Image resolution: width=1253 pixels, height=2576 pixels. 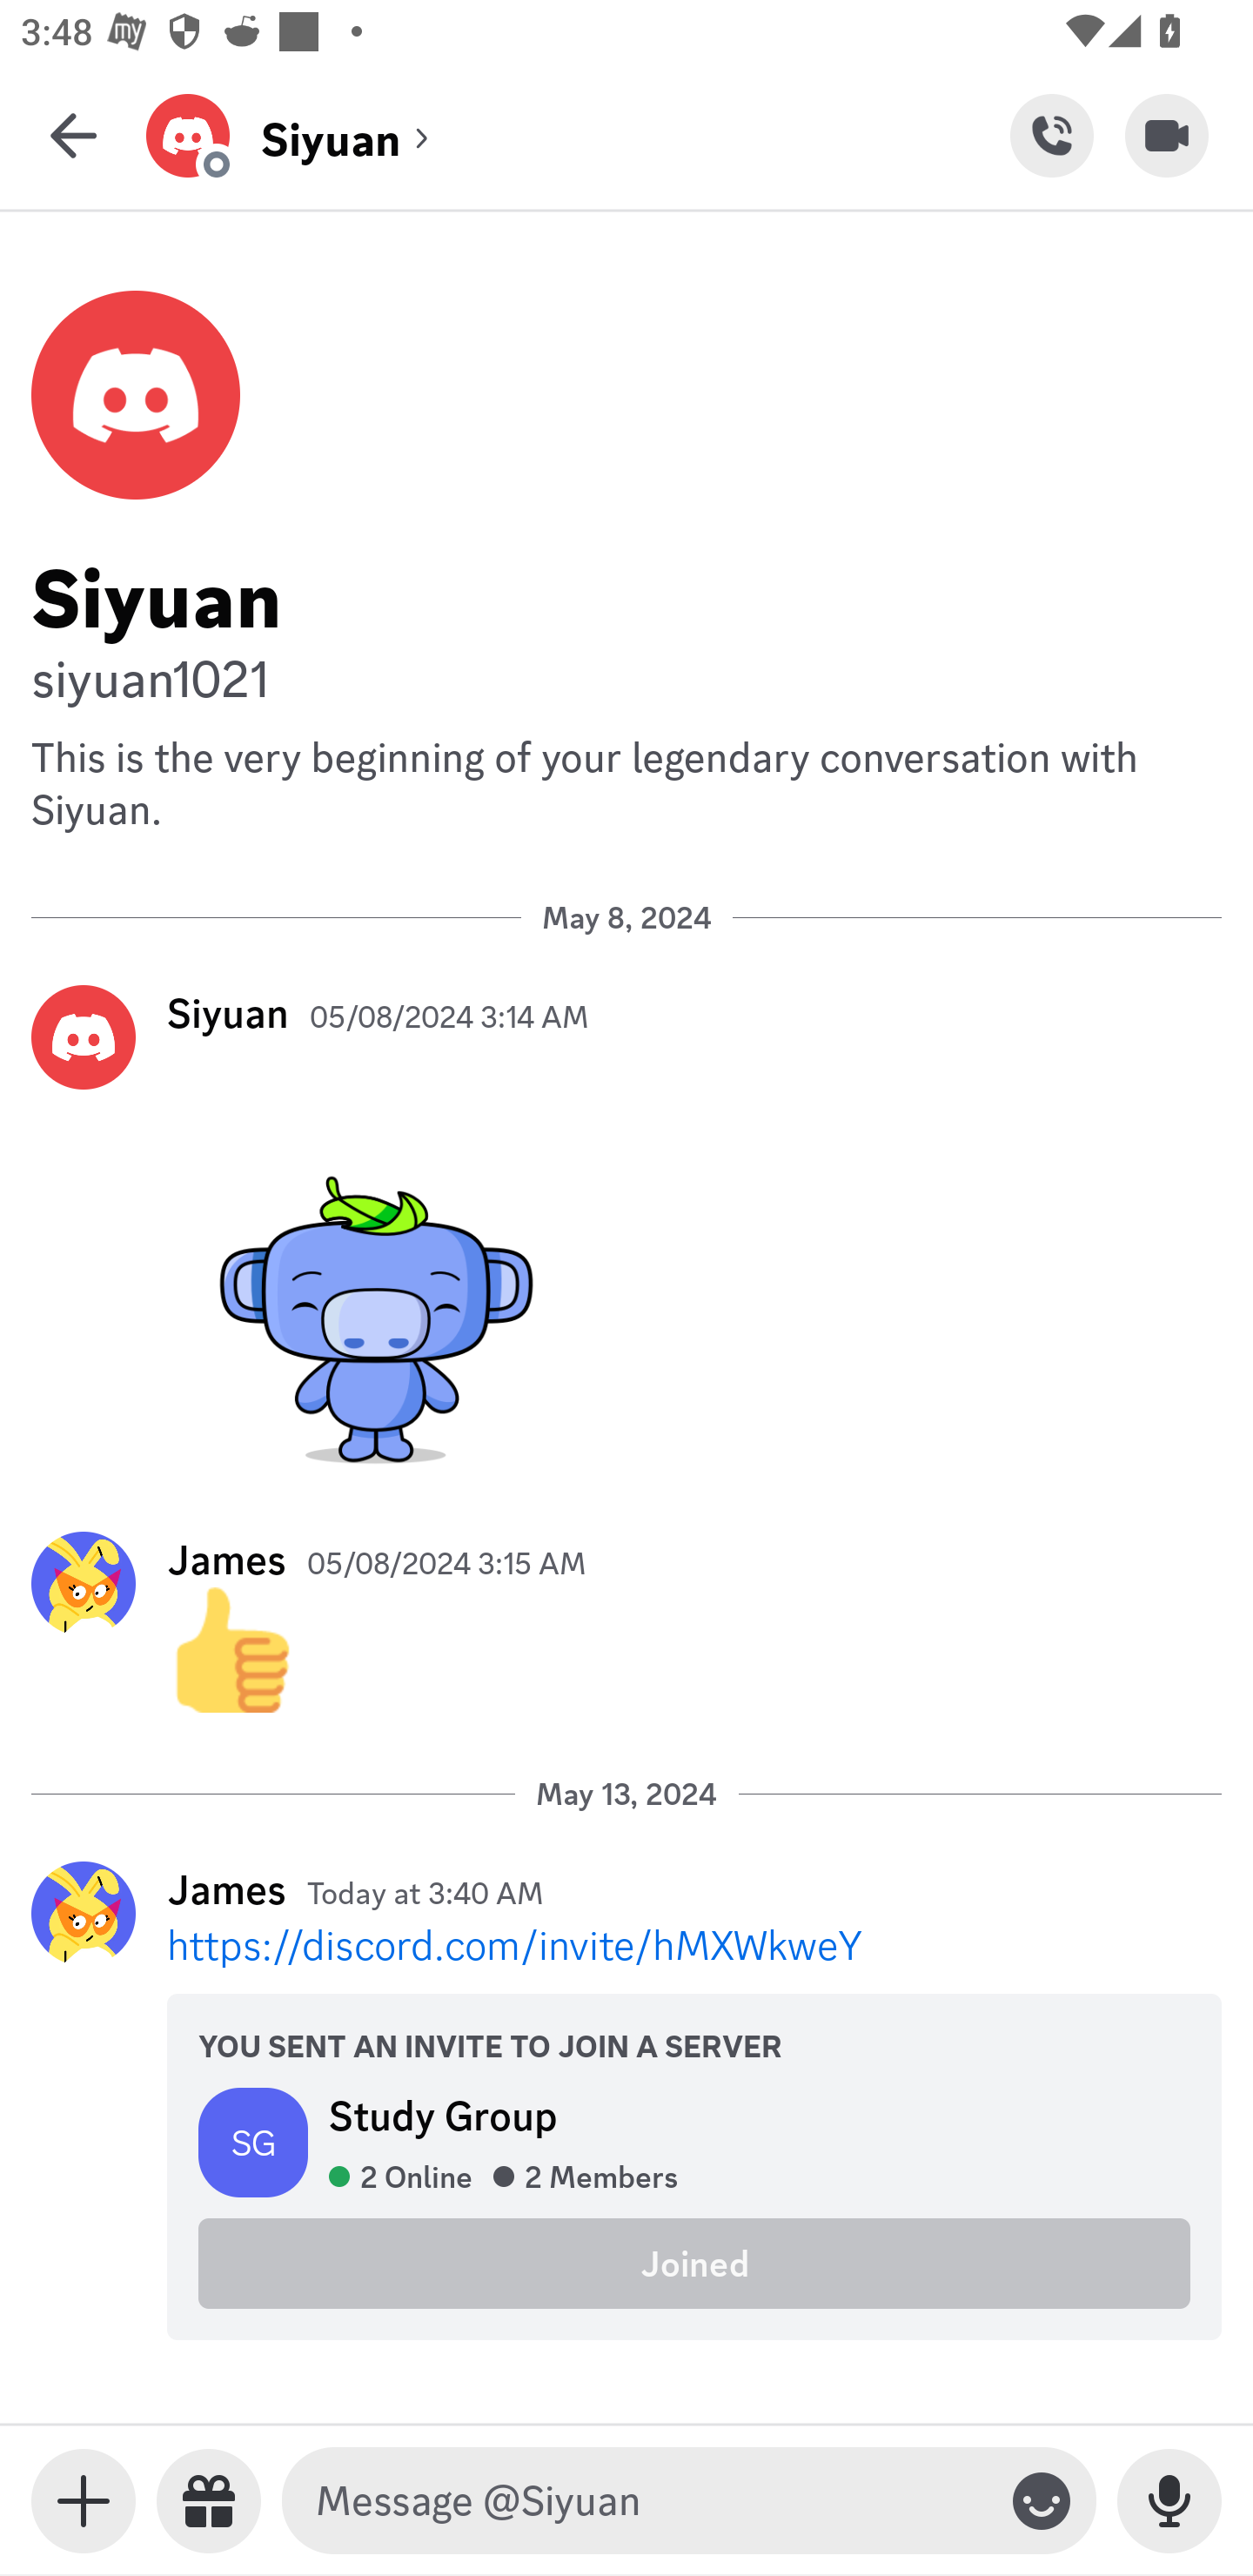 What do you see at coordinates (209, 2501) in the screenshot?
I see `Send a gift` at bounding box center [209, 2501].